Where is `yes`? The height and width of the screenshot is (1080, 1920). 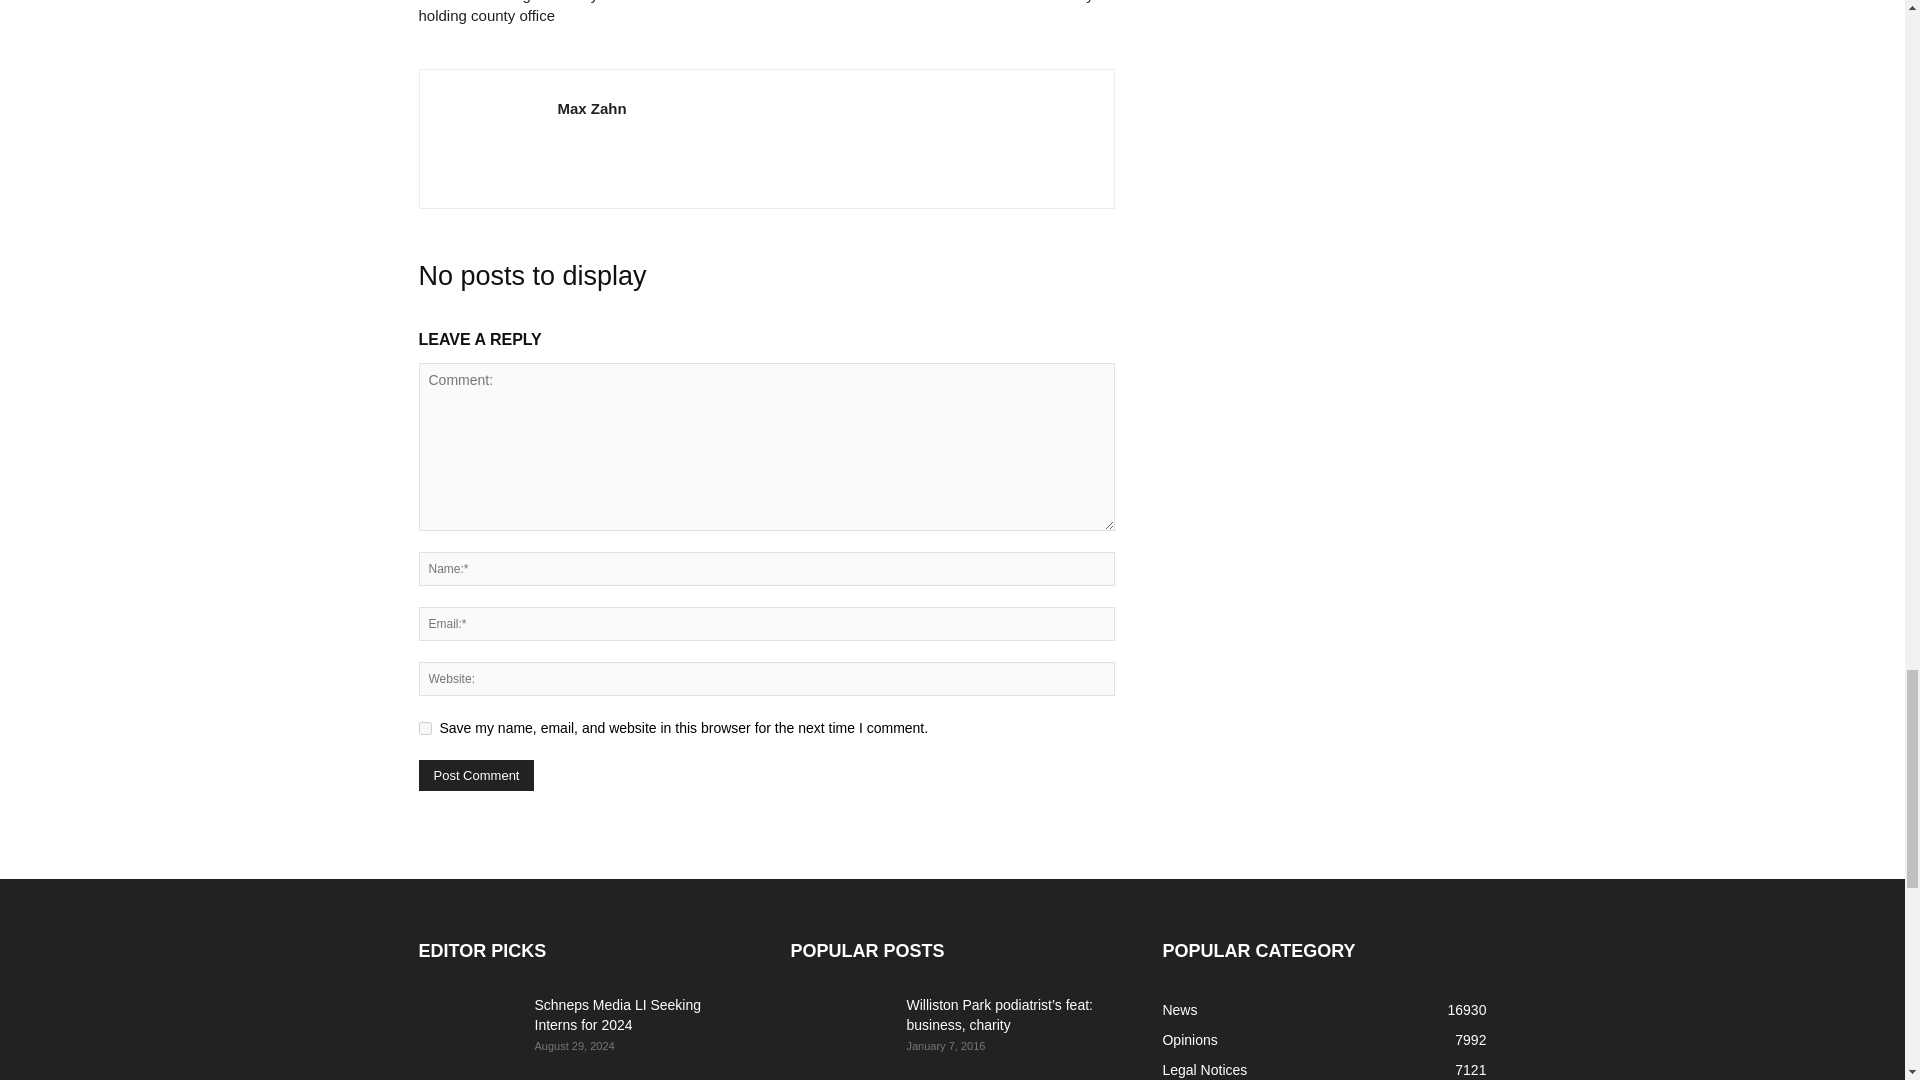
yes is located at coordinates (424, 728).